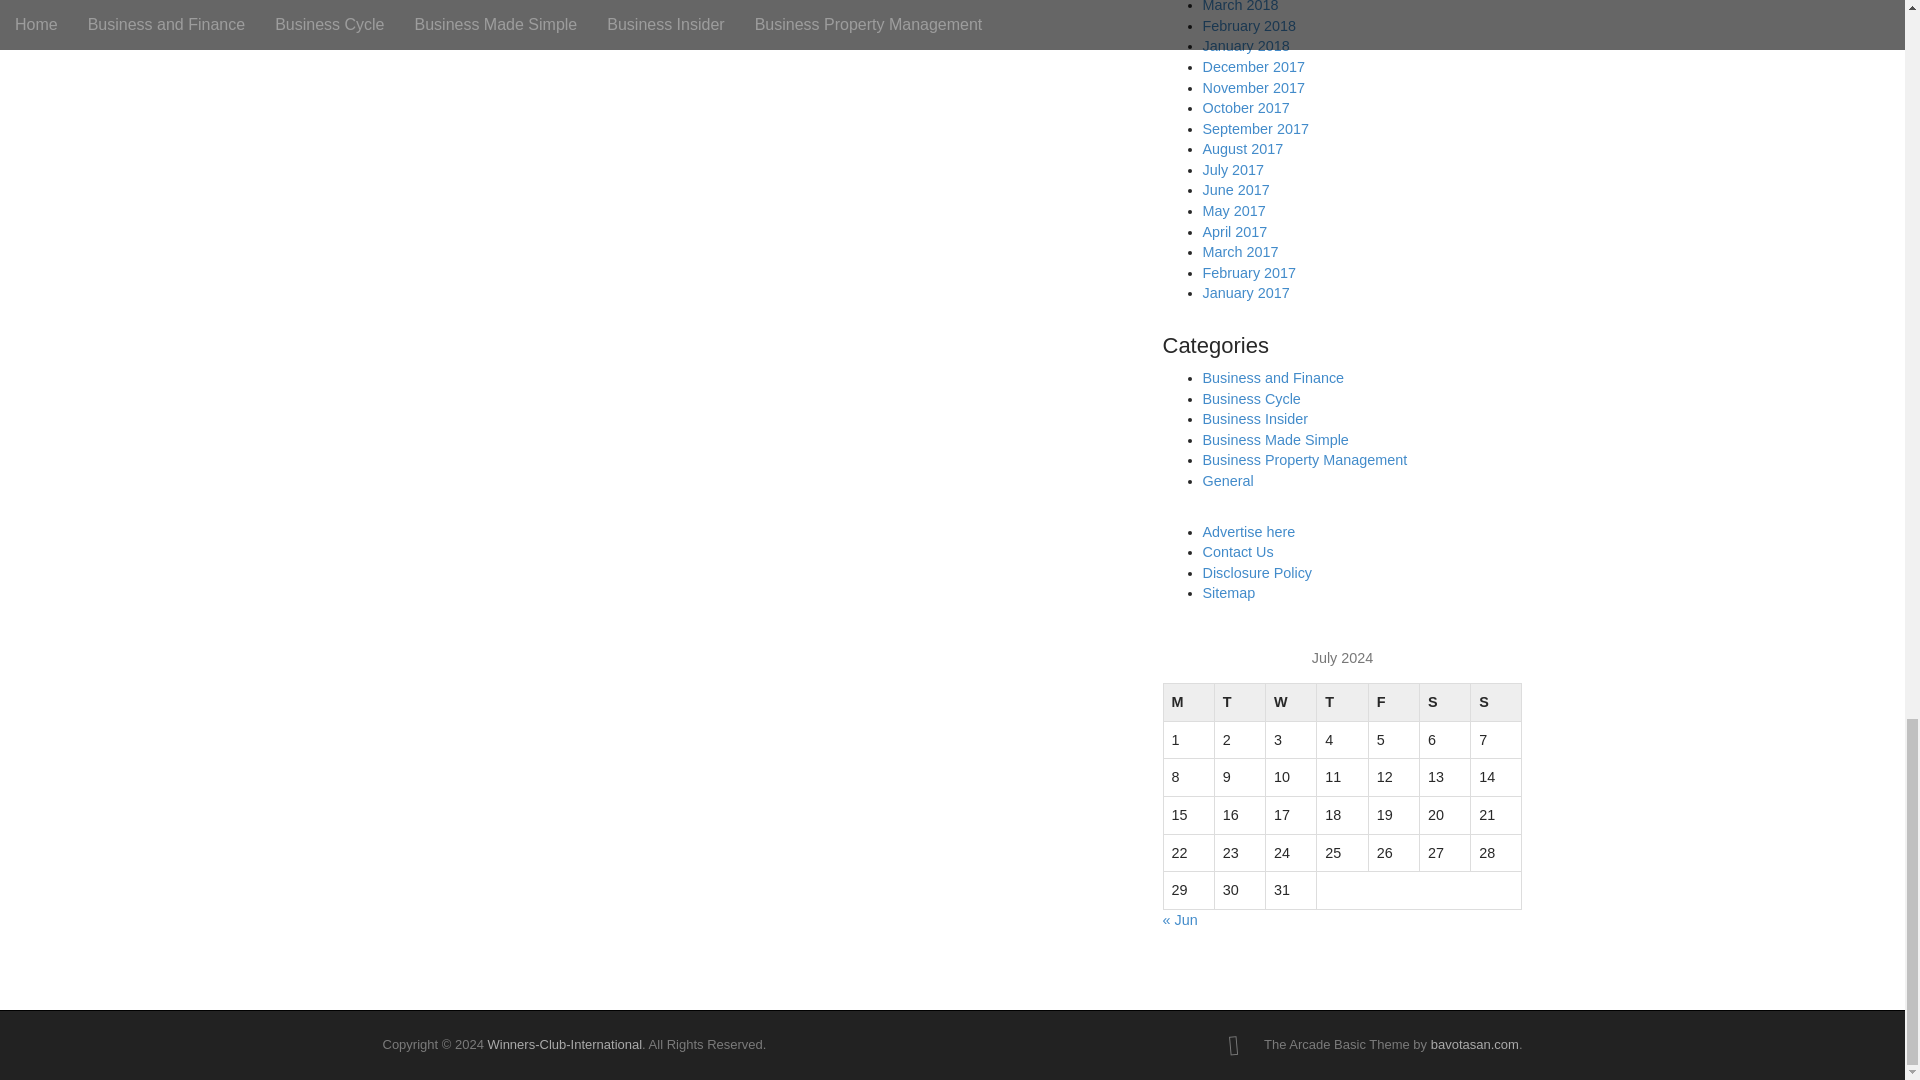 This screenshot has width=1920, height=1080. What do you see at coordinates (1392, 702) in the screenshot?
I see `Friday` at bounding box center [1392, 702].